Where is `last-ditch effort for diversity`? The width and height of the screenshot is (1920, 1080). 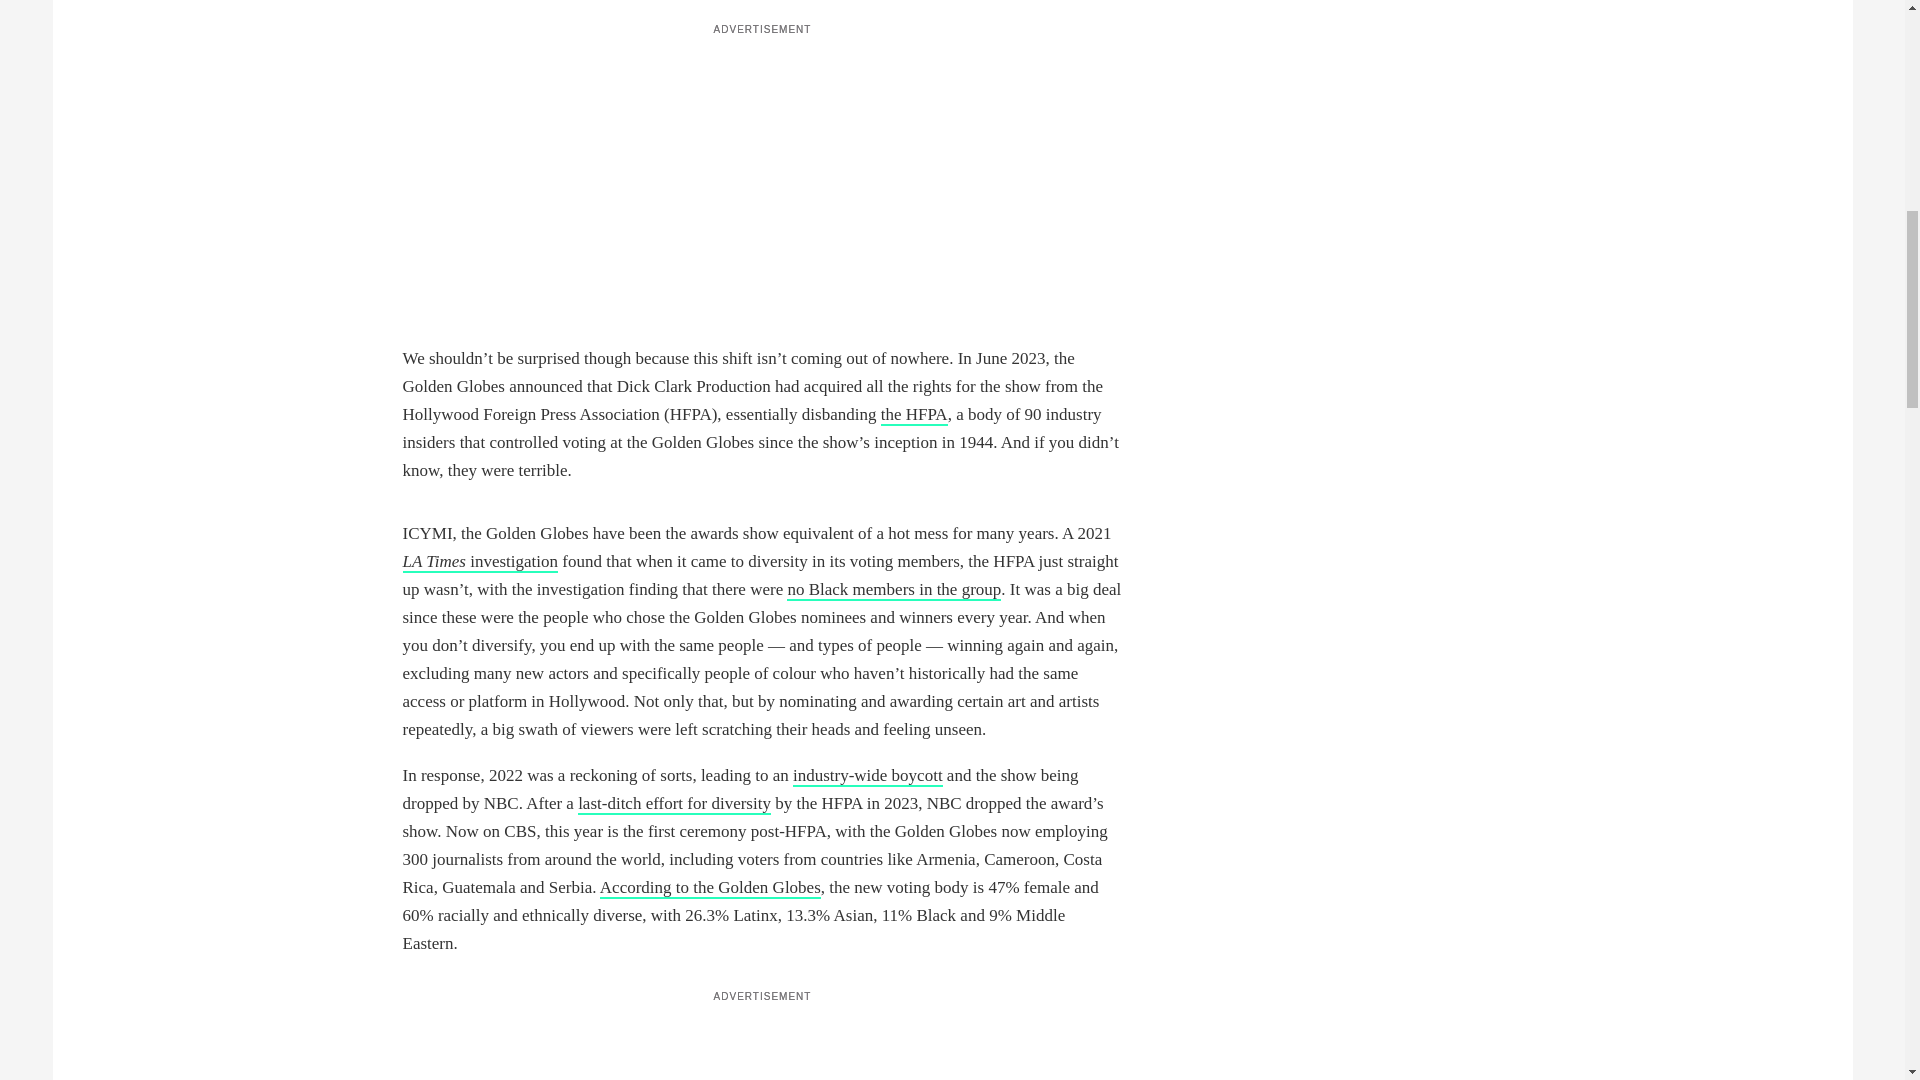
last-ditch effort for diversity is located at coordinates (674, 804).